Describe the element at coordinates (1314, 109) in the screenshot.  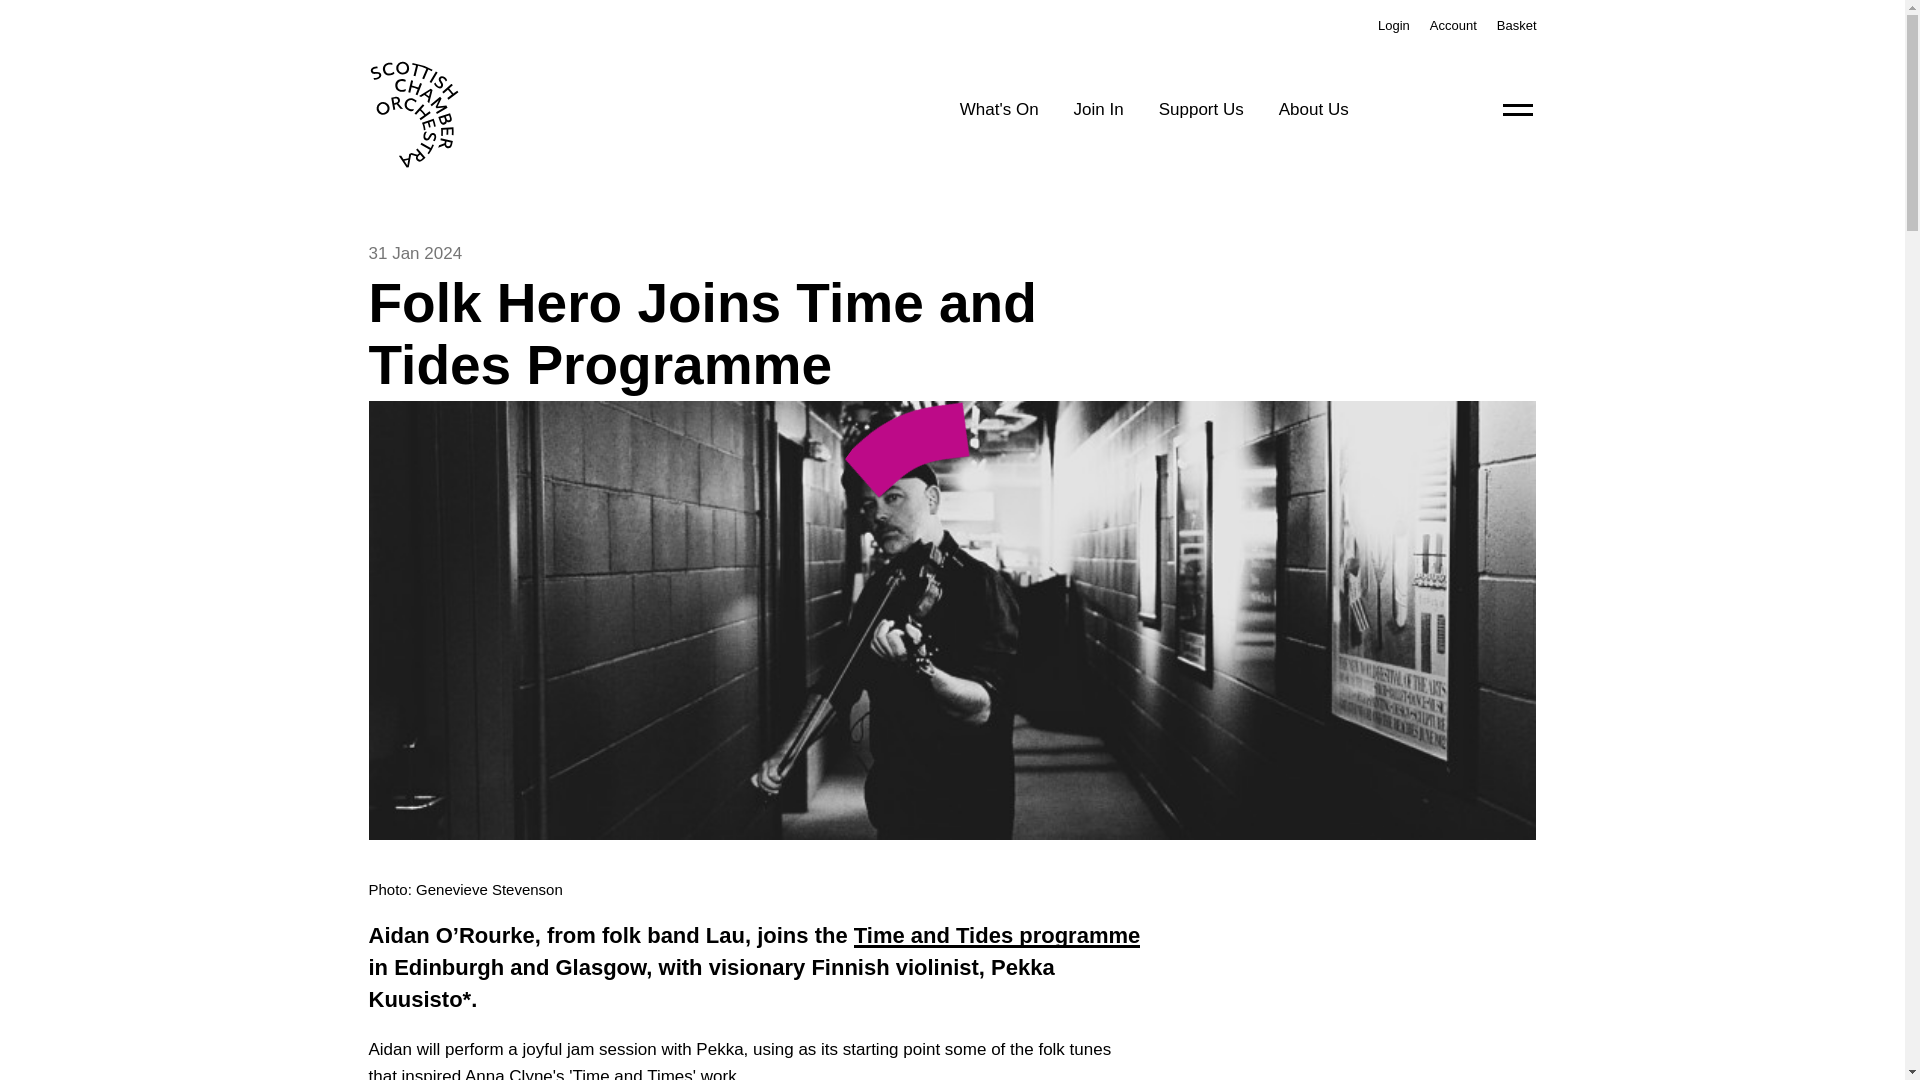
I see `About Us` at that location.